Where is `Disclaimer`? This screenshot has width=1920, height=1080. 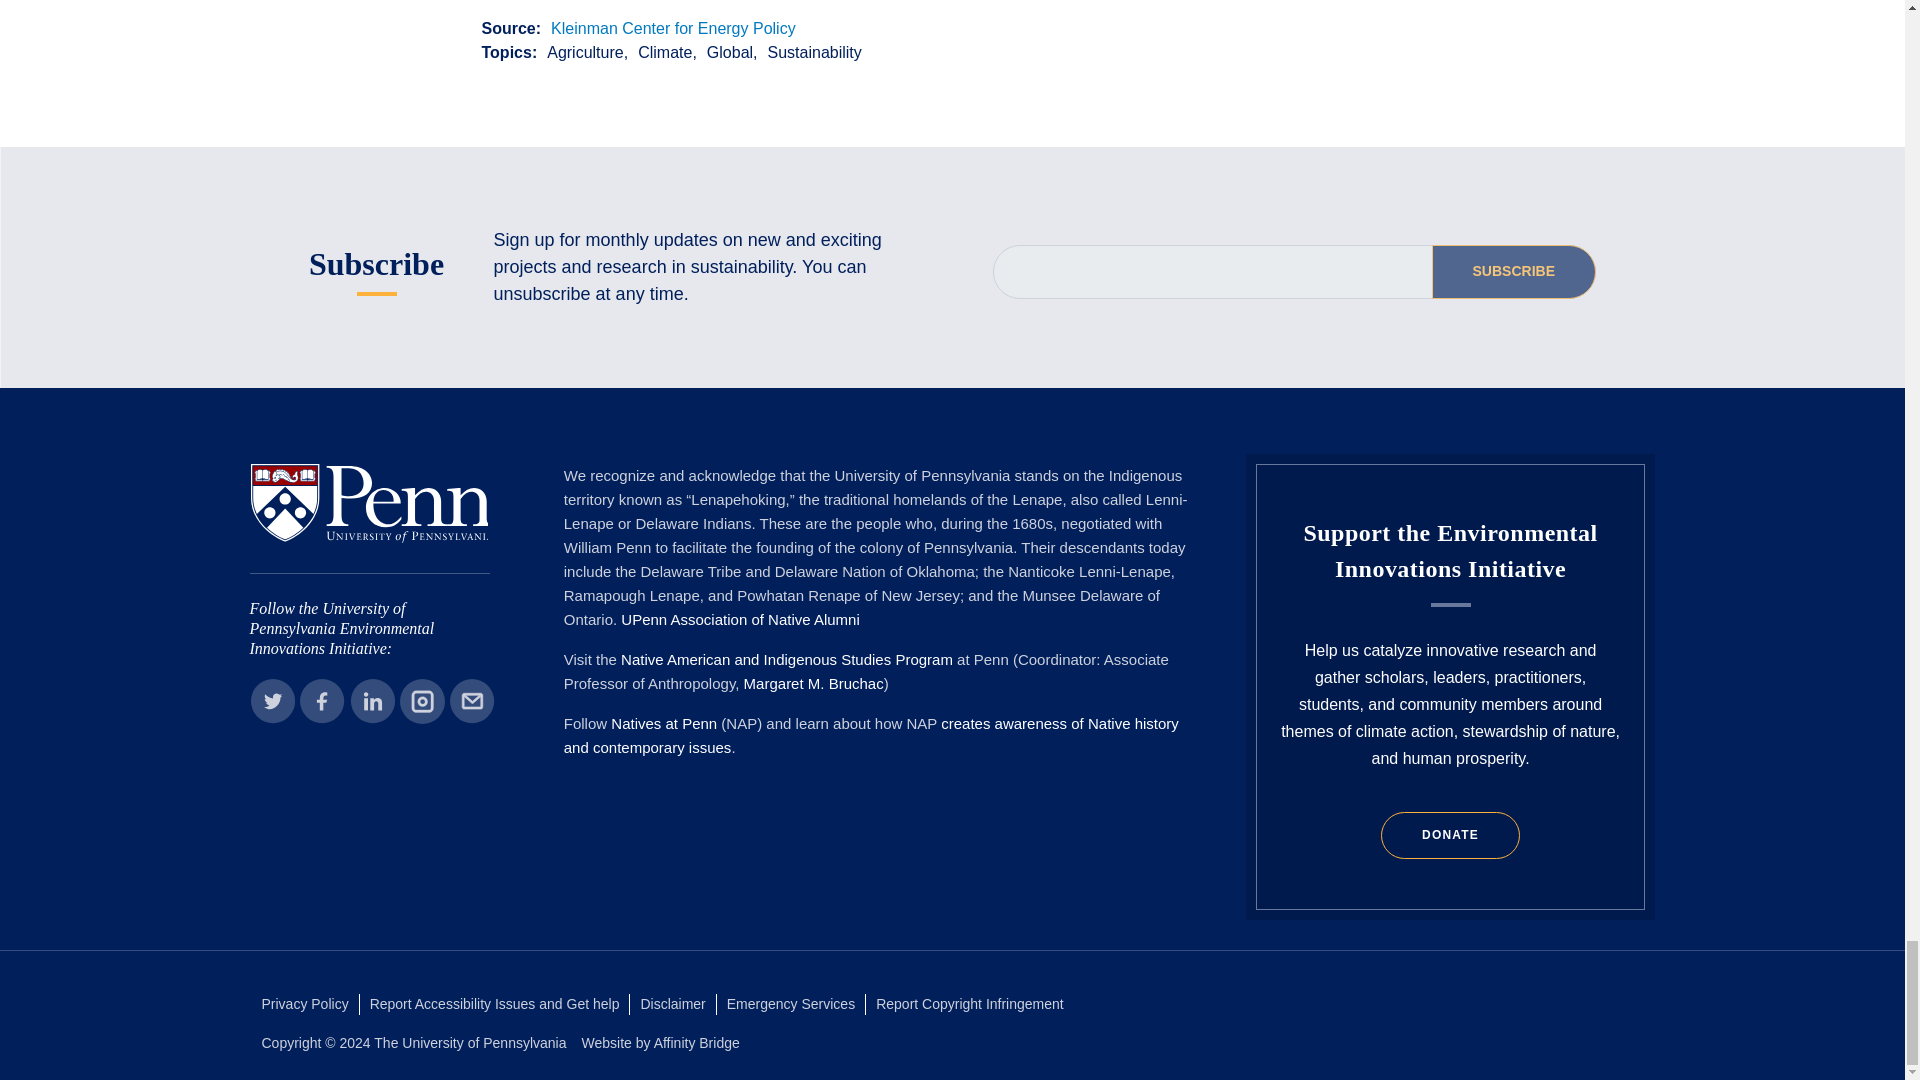
Disclaimer is located at coordinates (672, 1004).